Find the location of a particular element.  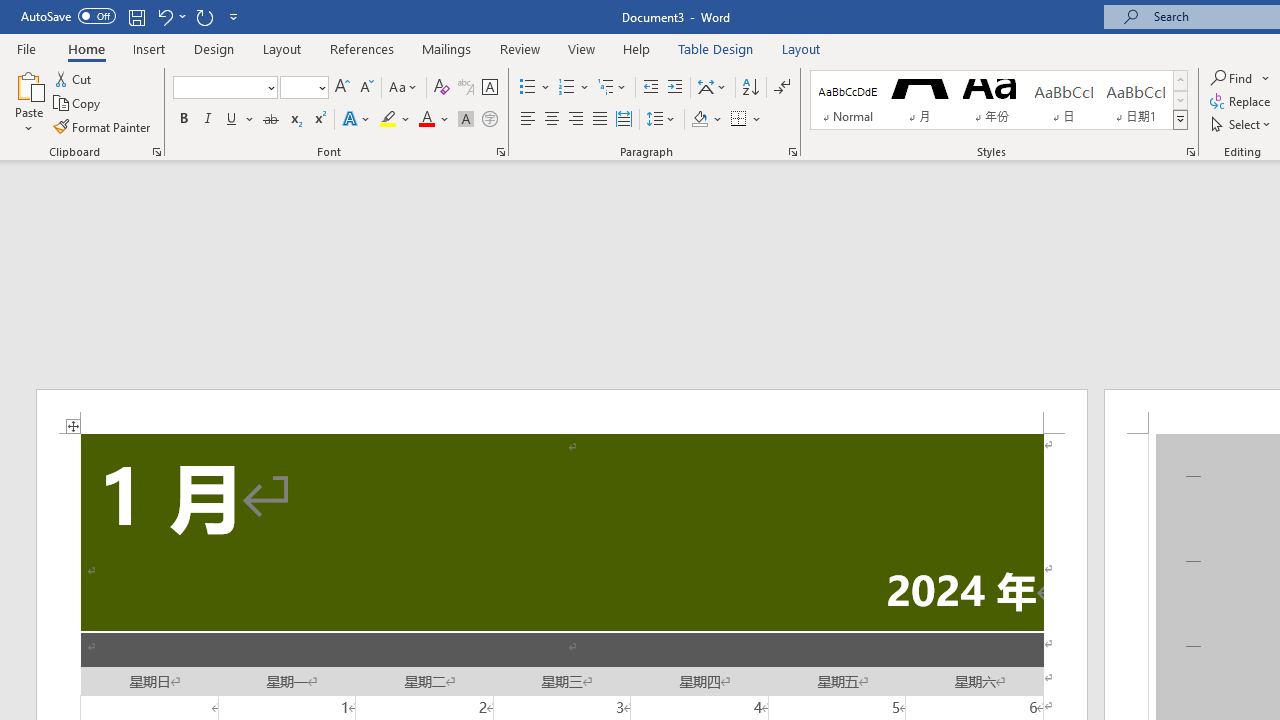

Phonetic Guide... is located at coordinates (466, 88).